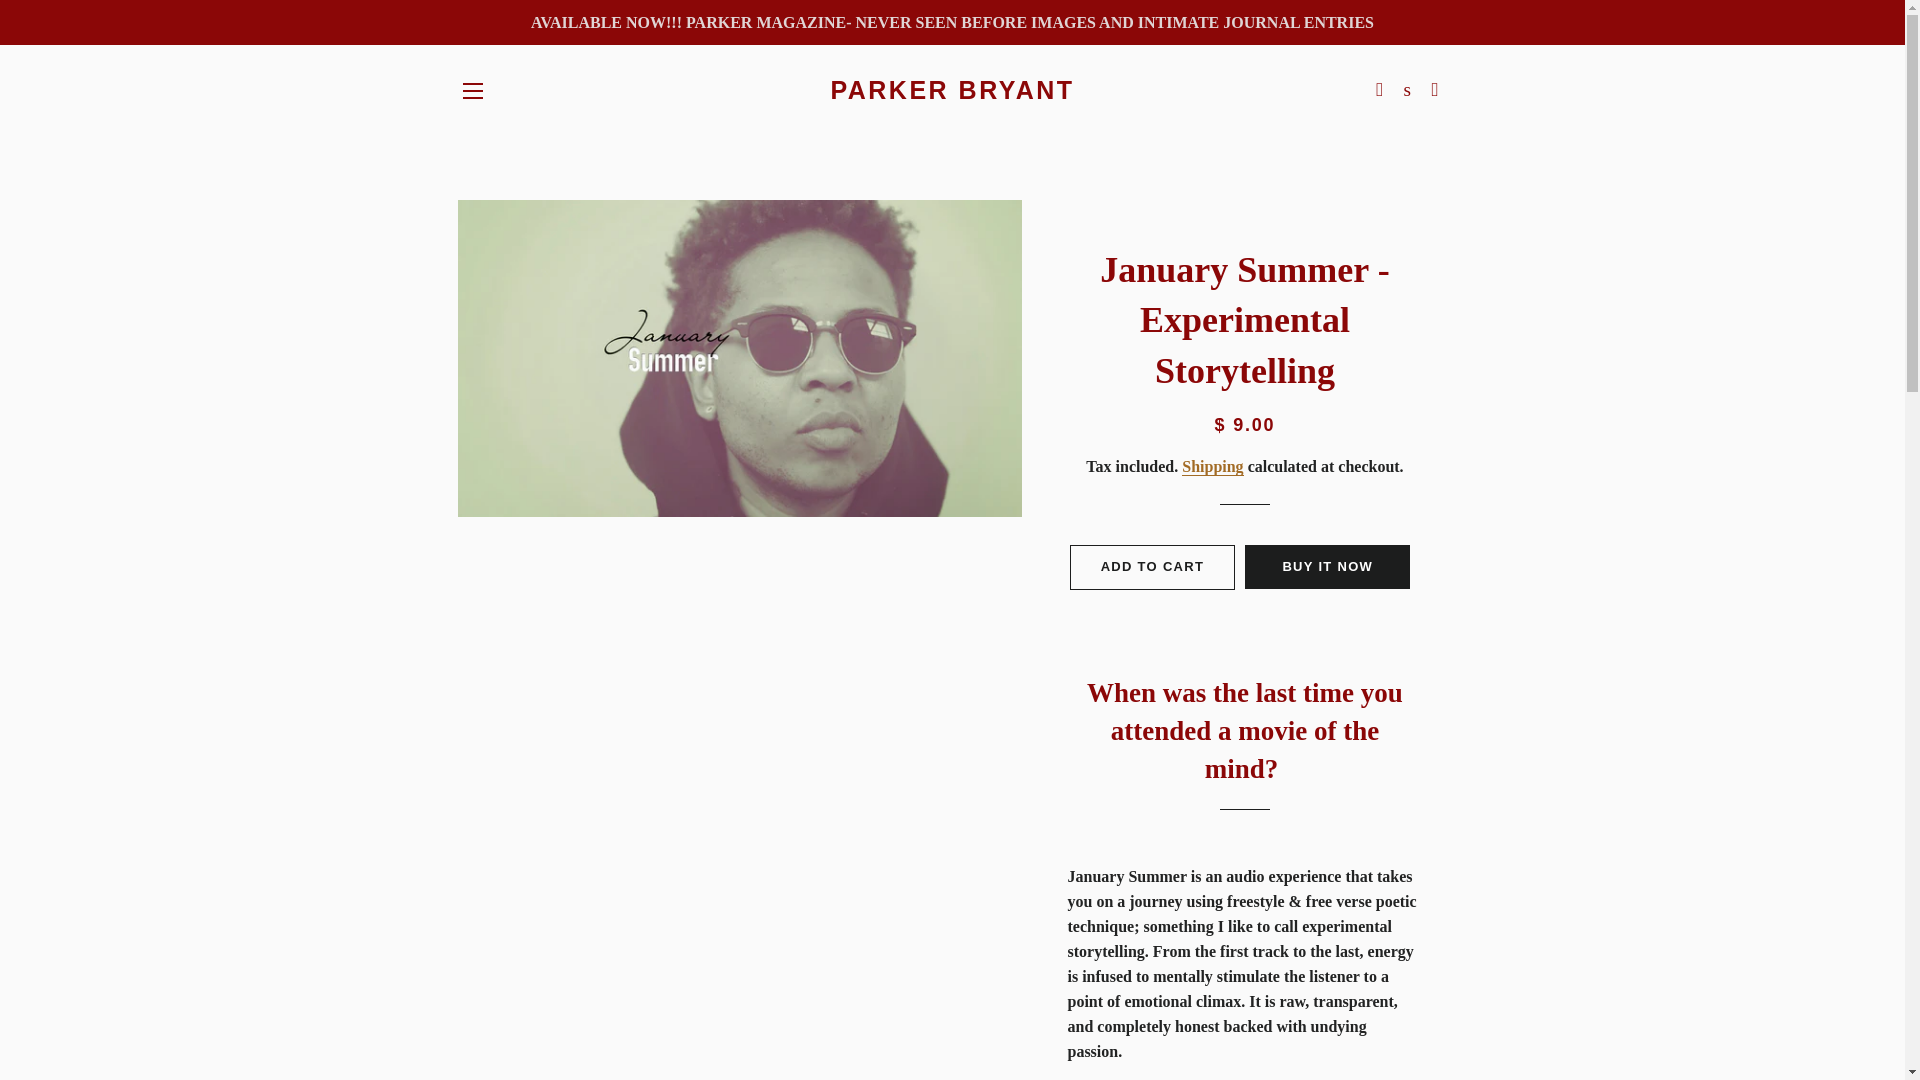 Image resolution: width=1920 pixels, height=1080 pixels. What do you see at coordinates (1326, 566) in the screenshot?
I see `BUY IT NOW` at bounding box center [1326, 566].